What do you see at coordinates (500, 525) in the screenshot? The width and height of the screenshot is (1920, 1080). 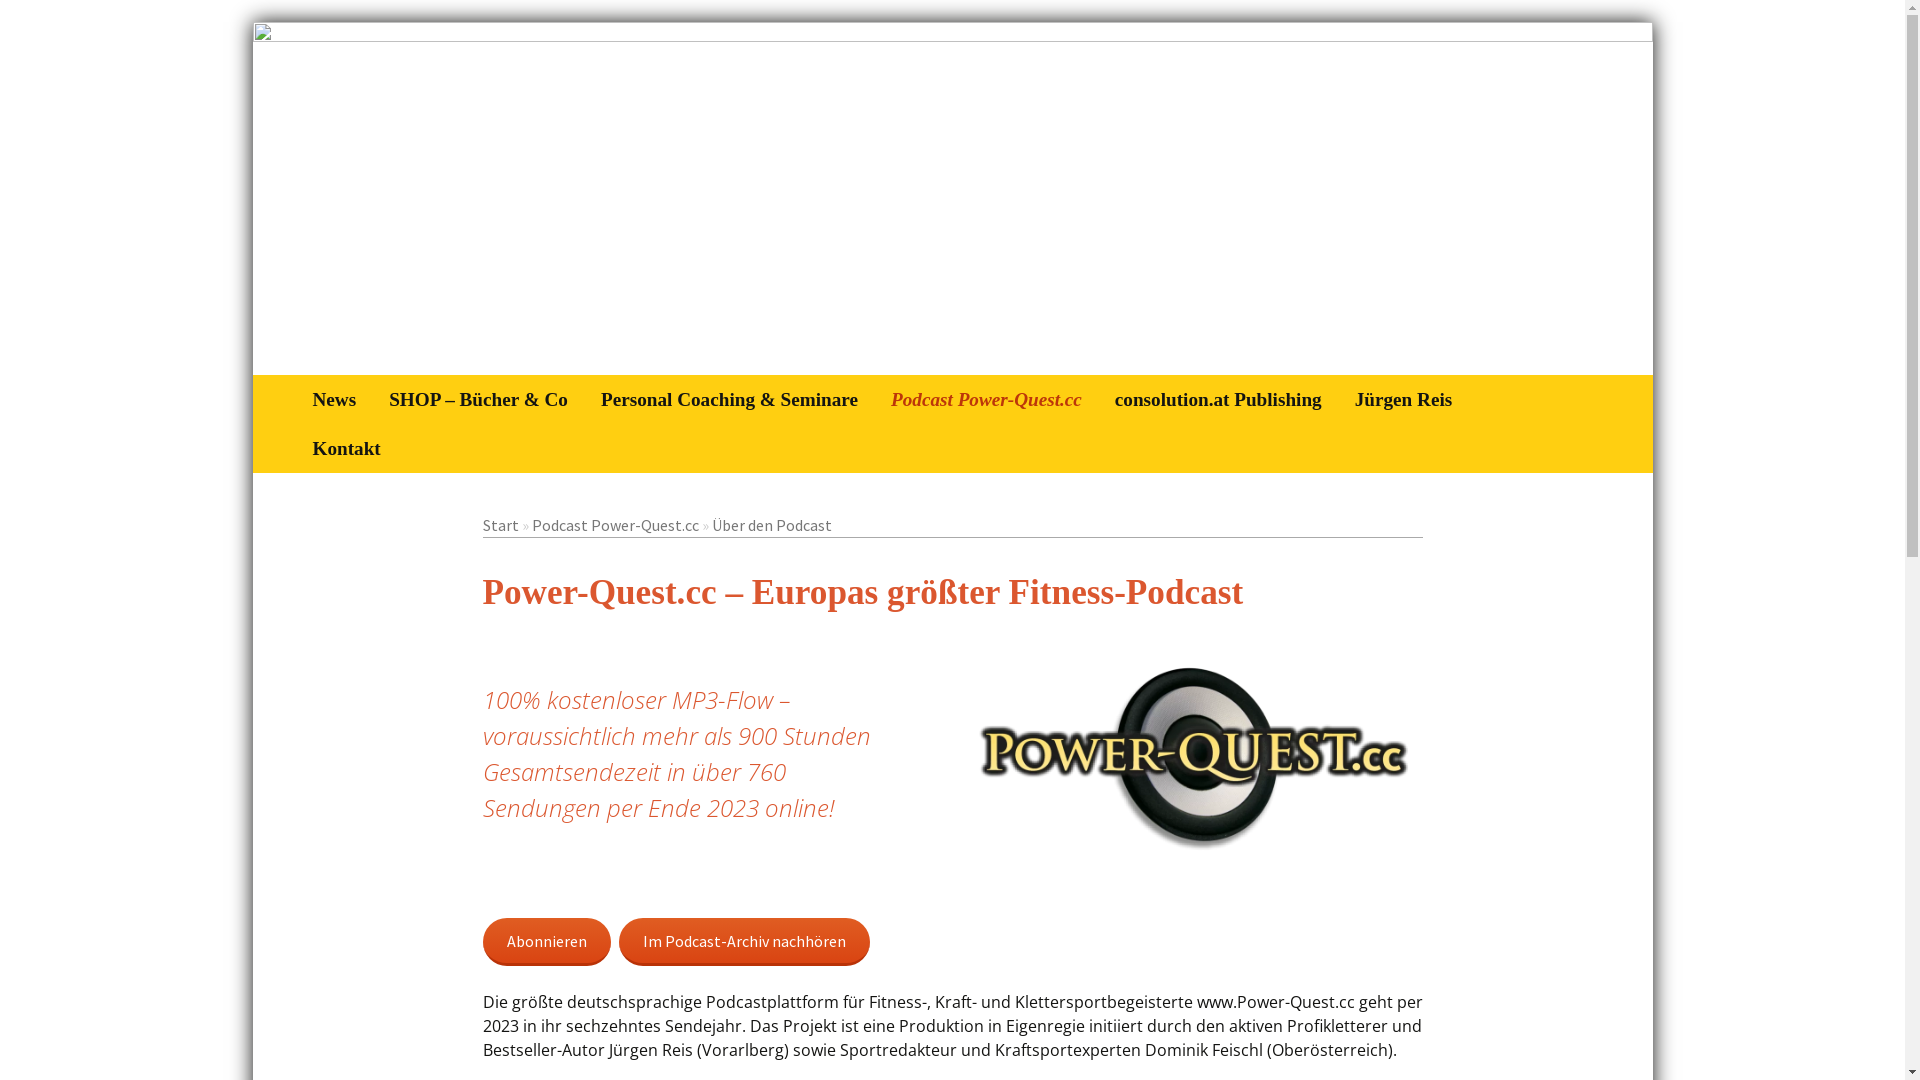 I see `Start` at bounding box center [500, 525].